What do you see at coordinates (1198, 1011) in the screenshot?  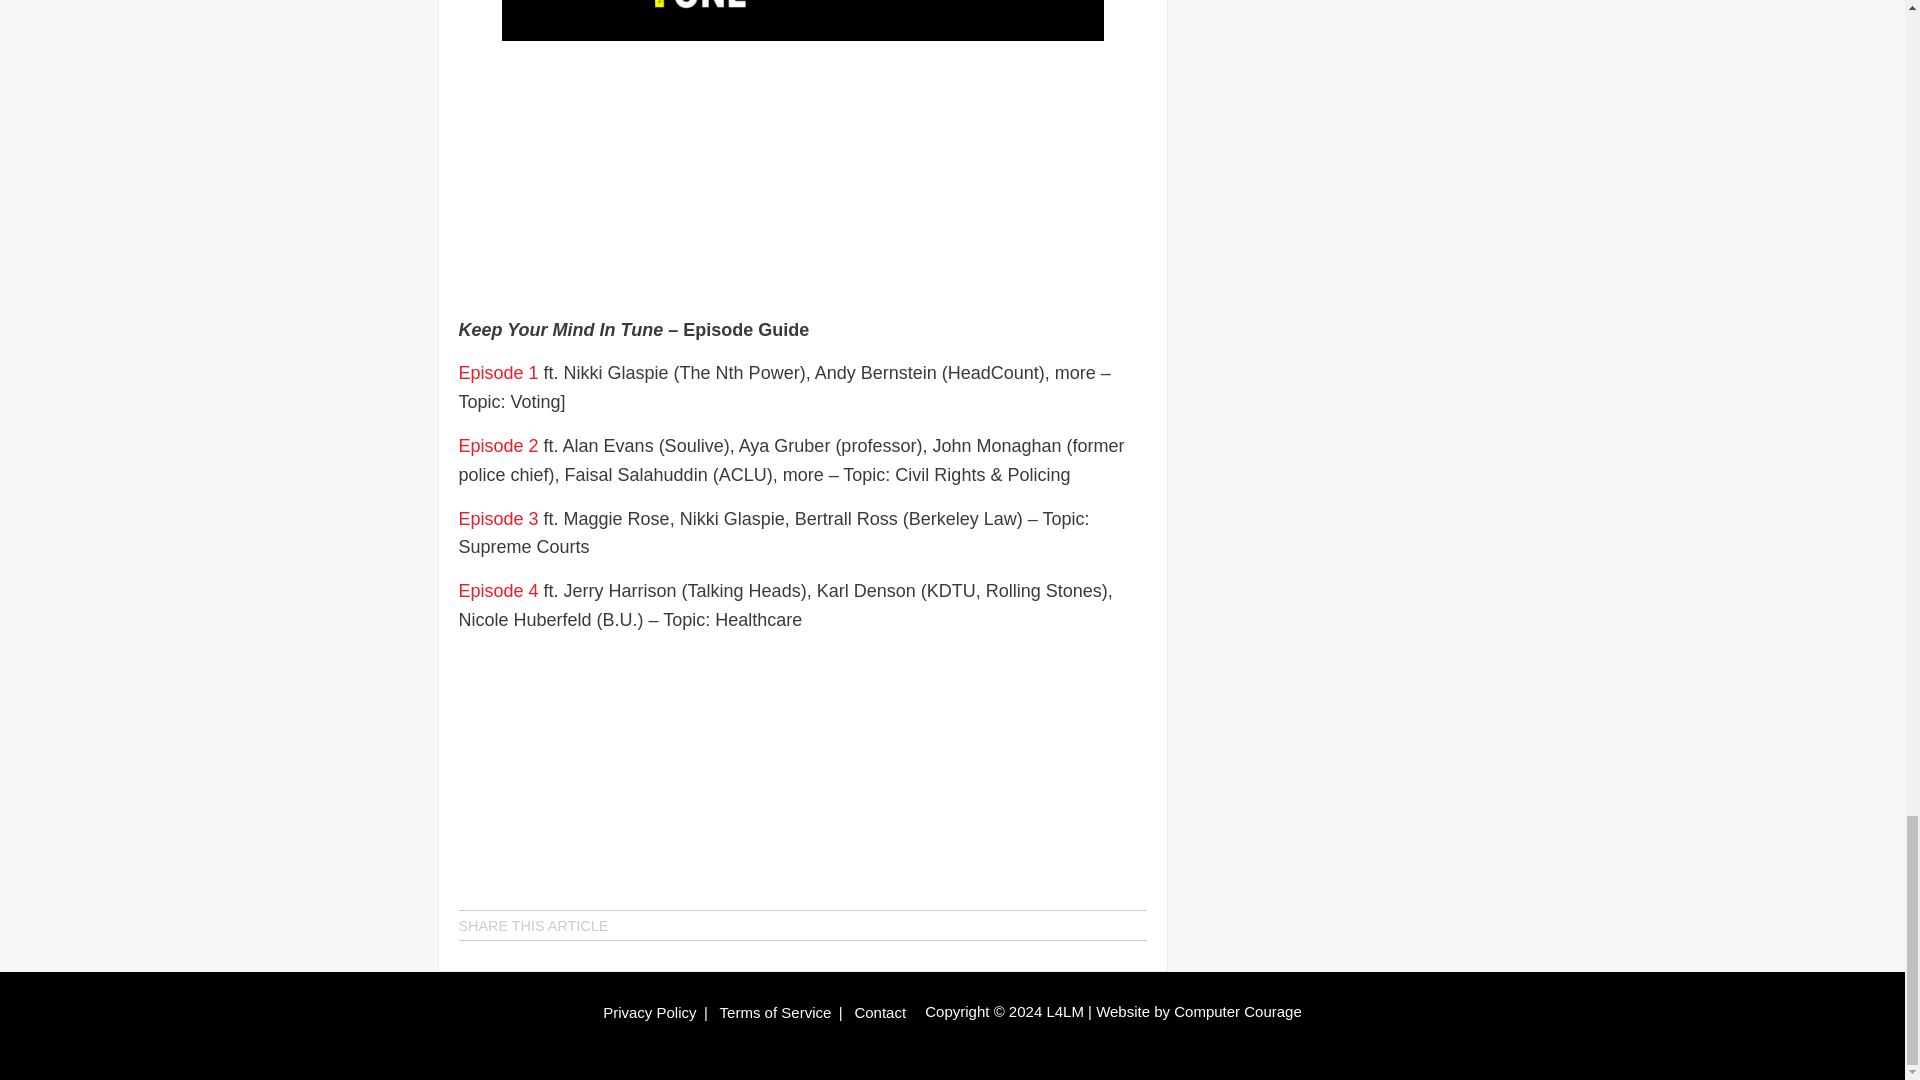 I see `Website by Computer Courage` at bounding box center [1198, 1011].